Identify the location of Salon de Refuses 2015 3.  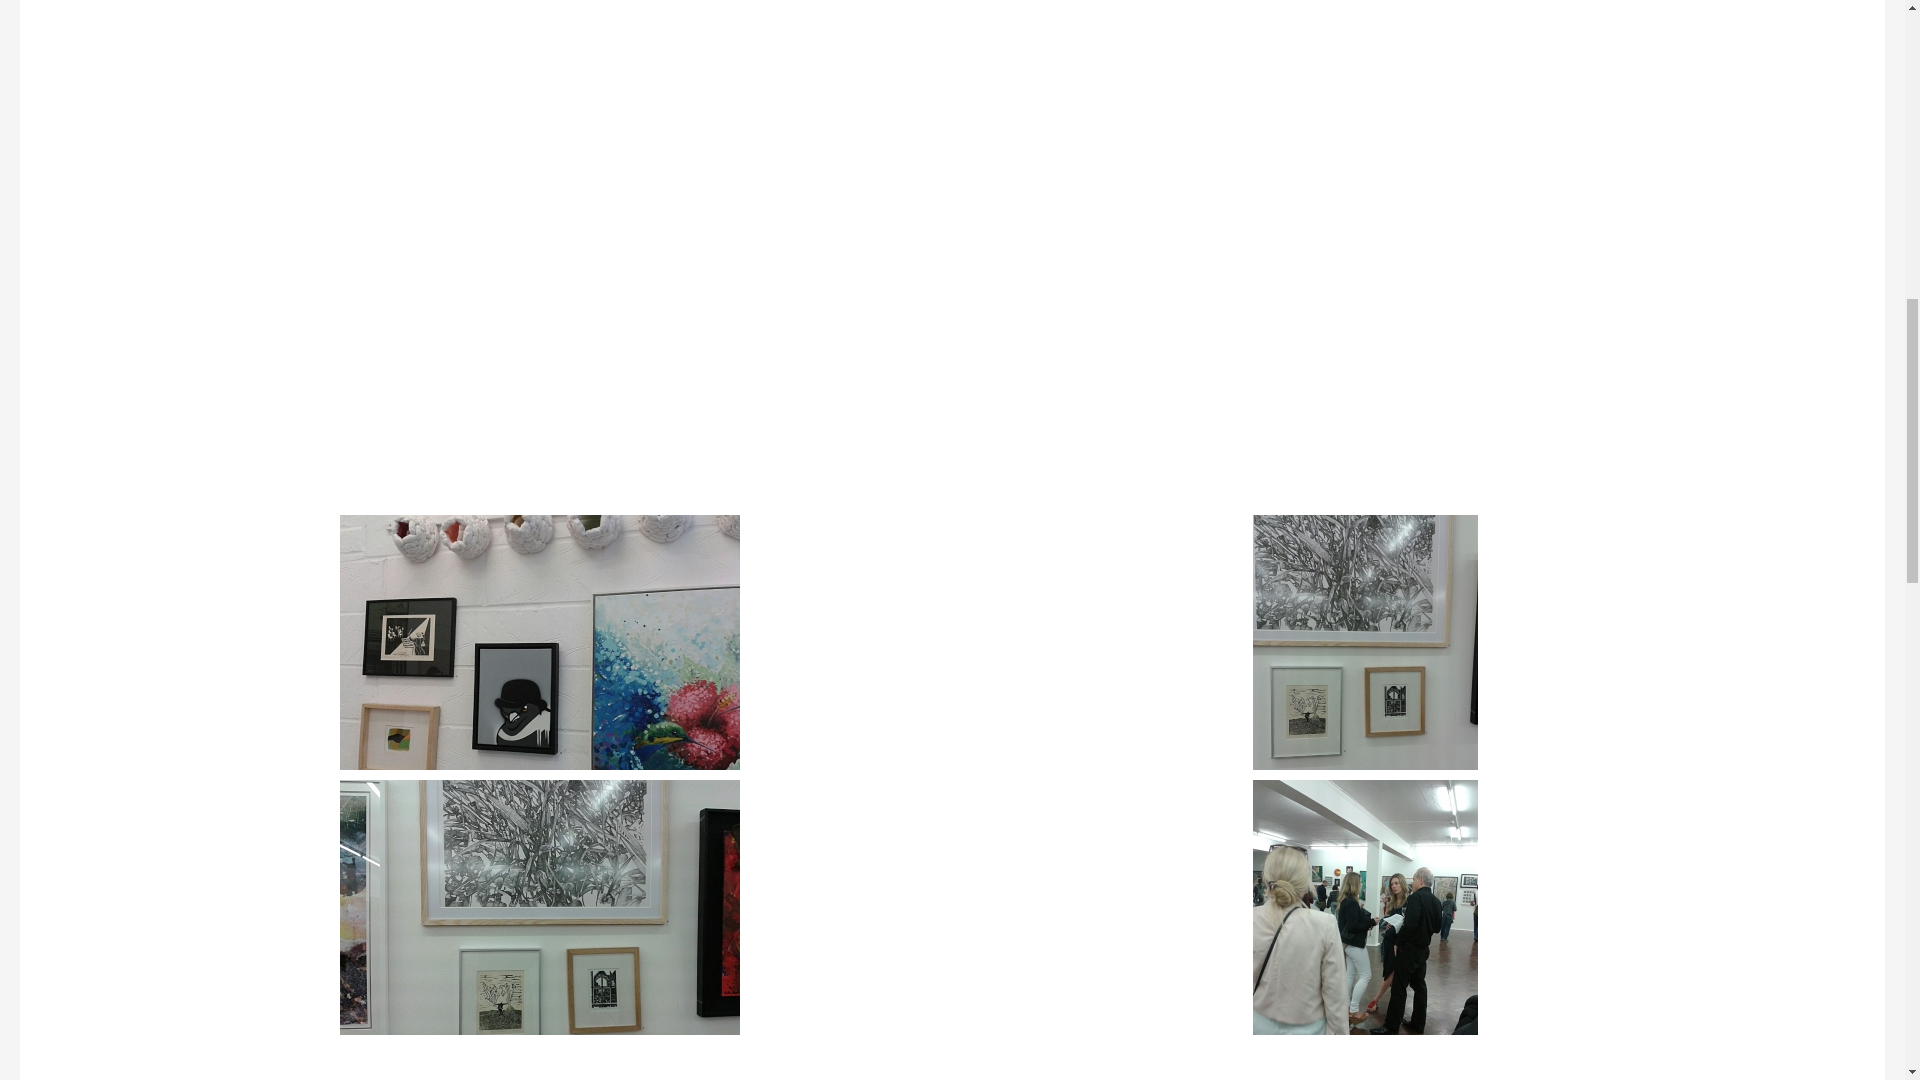
(540, 104).